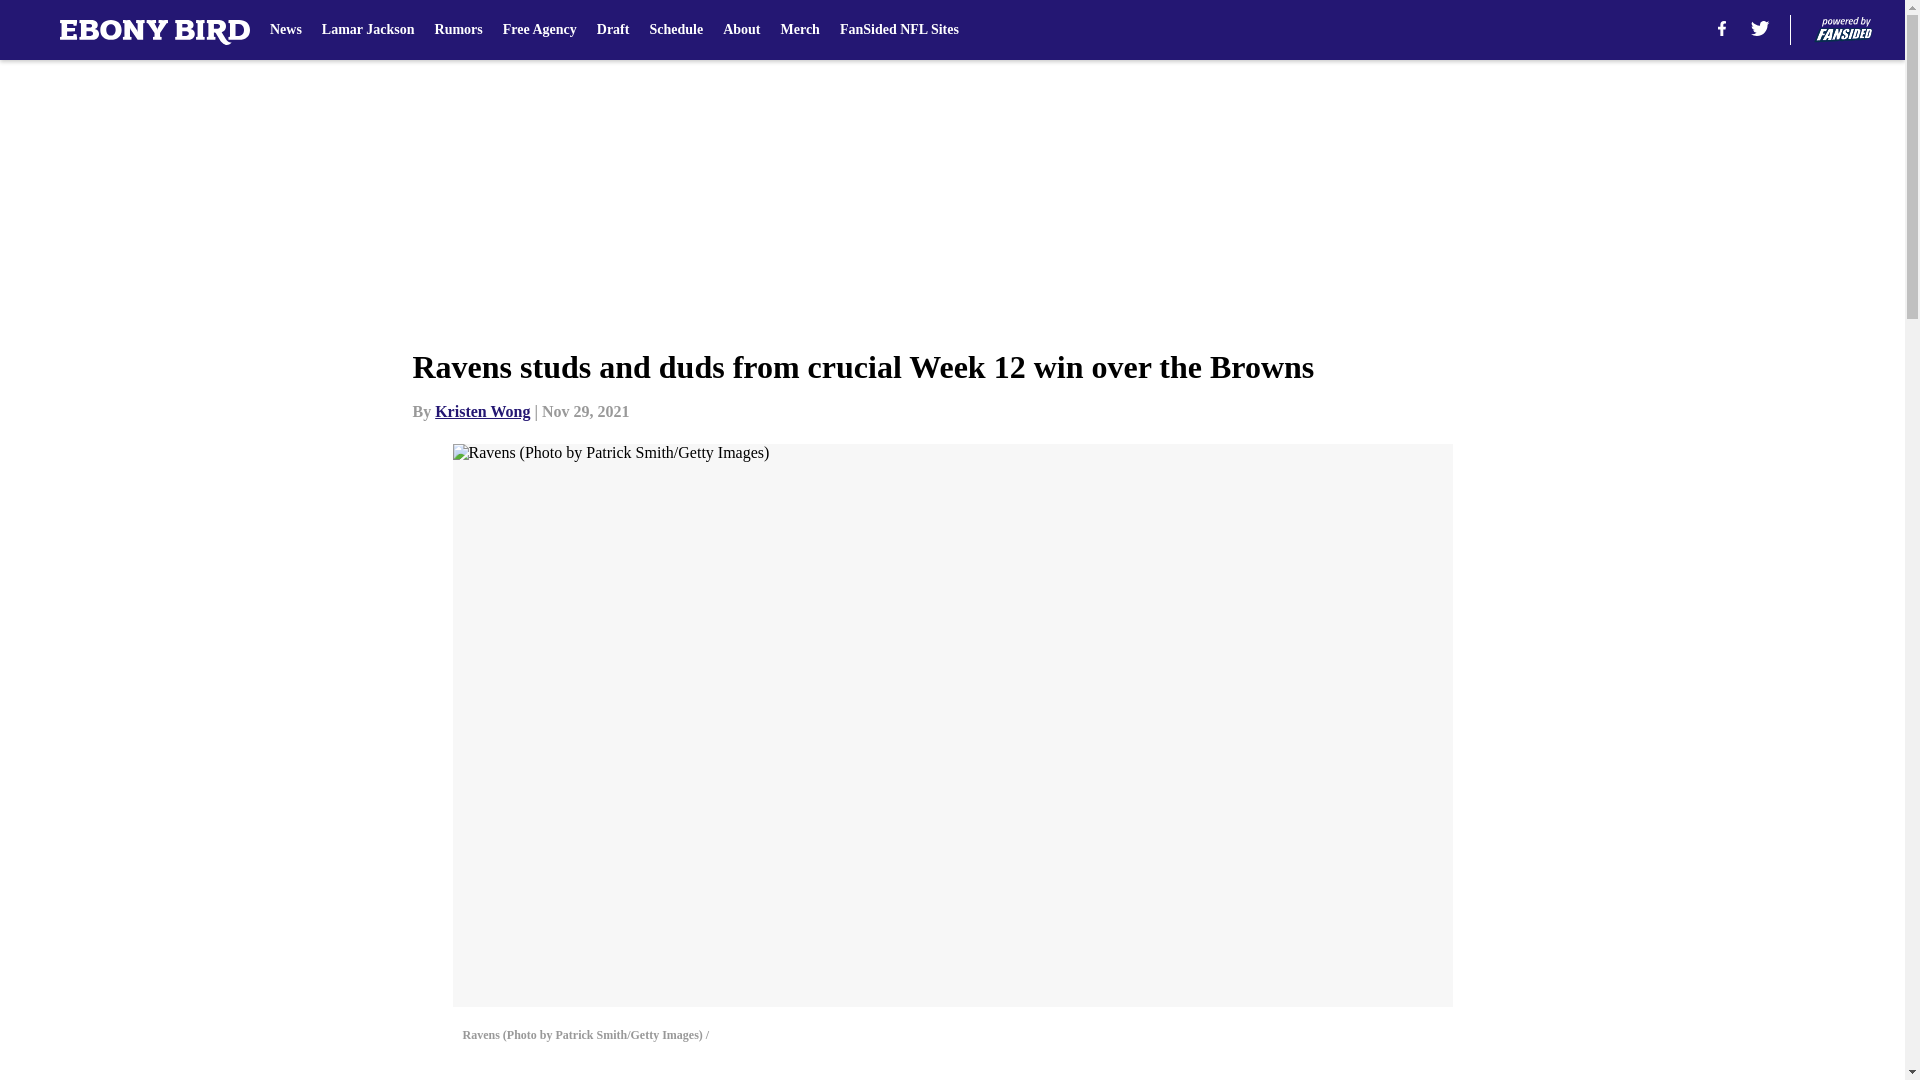 The image size is (1920, 1080). I want to click on Draft, so click(613, 30).